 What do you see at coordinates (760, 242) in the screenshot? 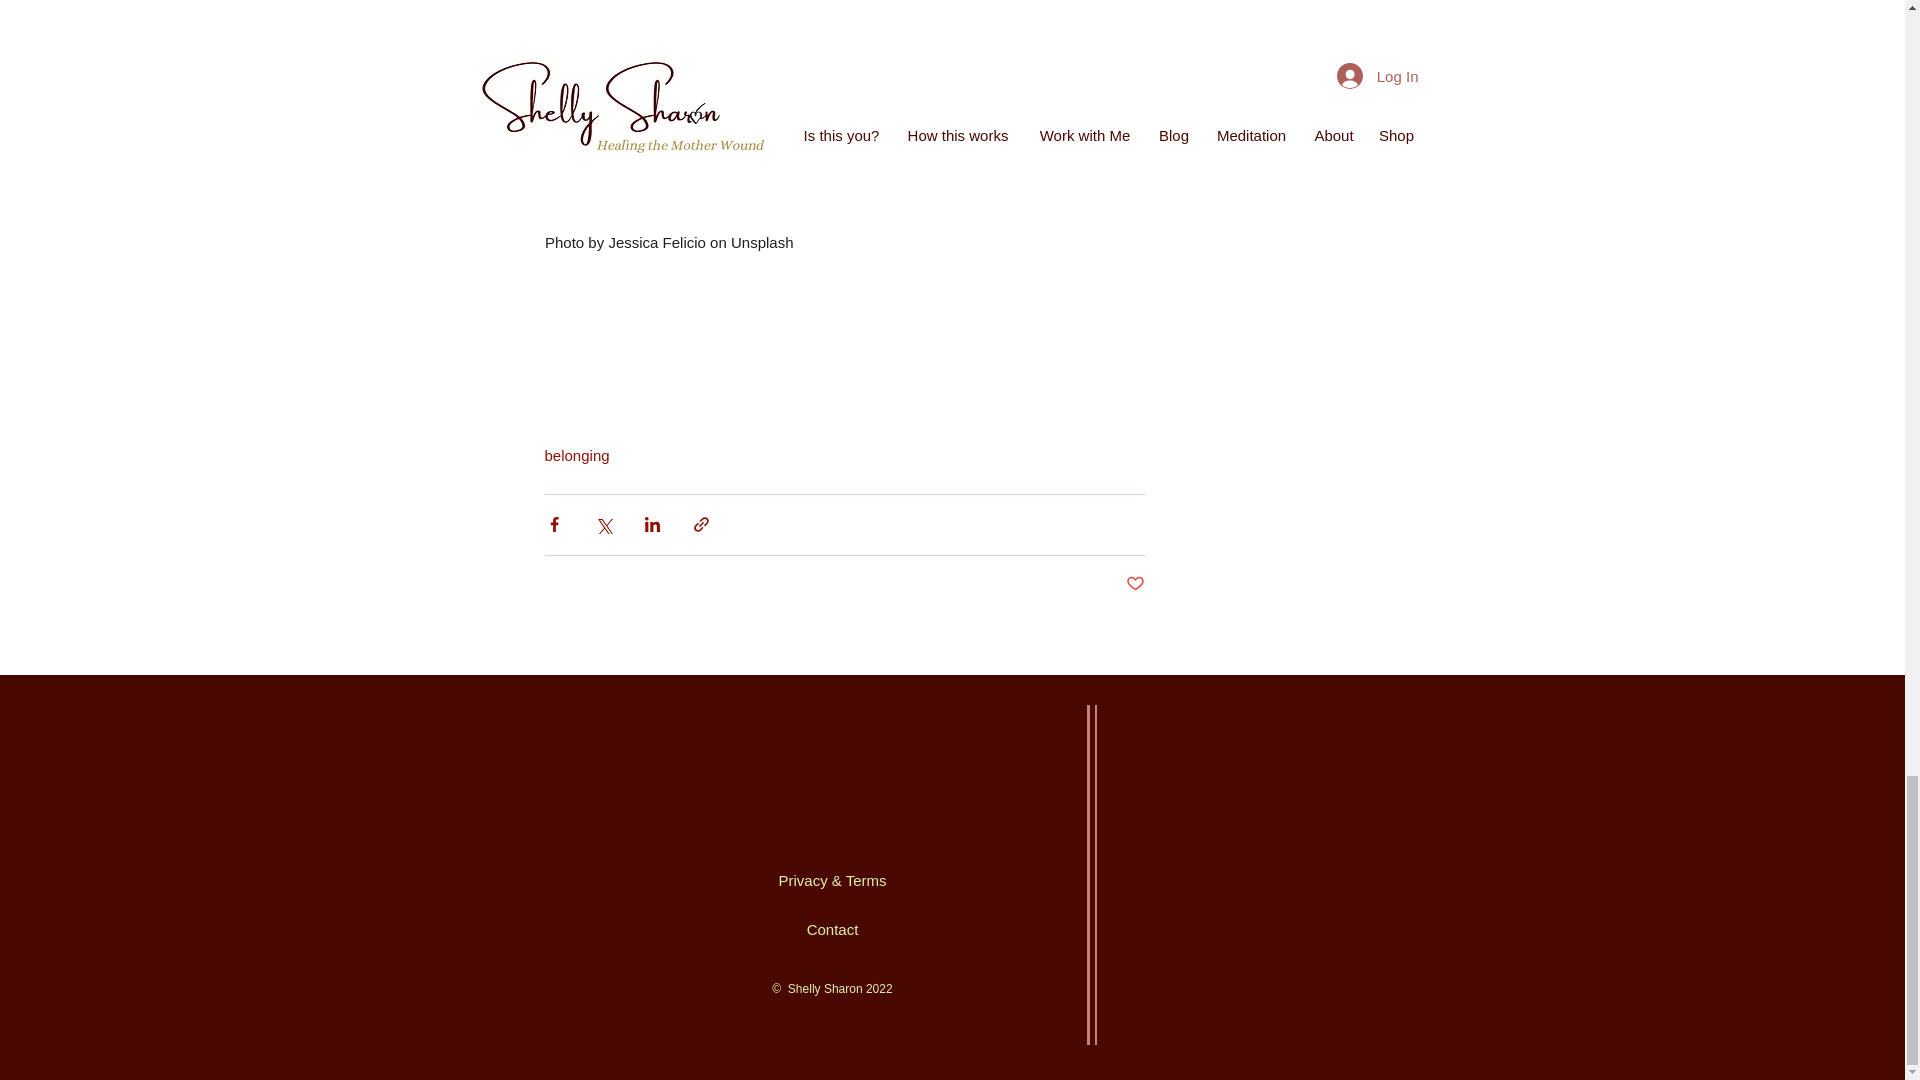
I see `Unsplash` at bounding box center [760, 242].